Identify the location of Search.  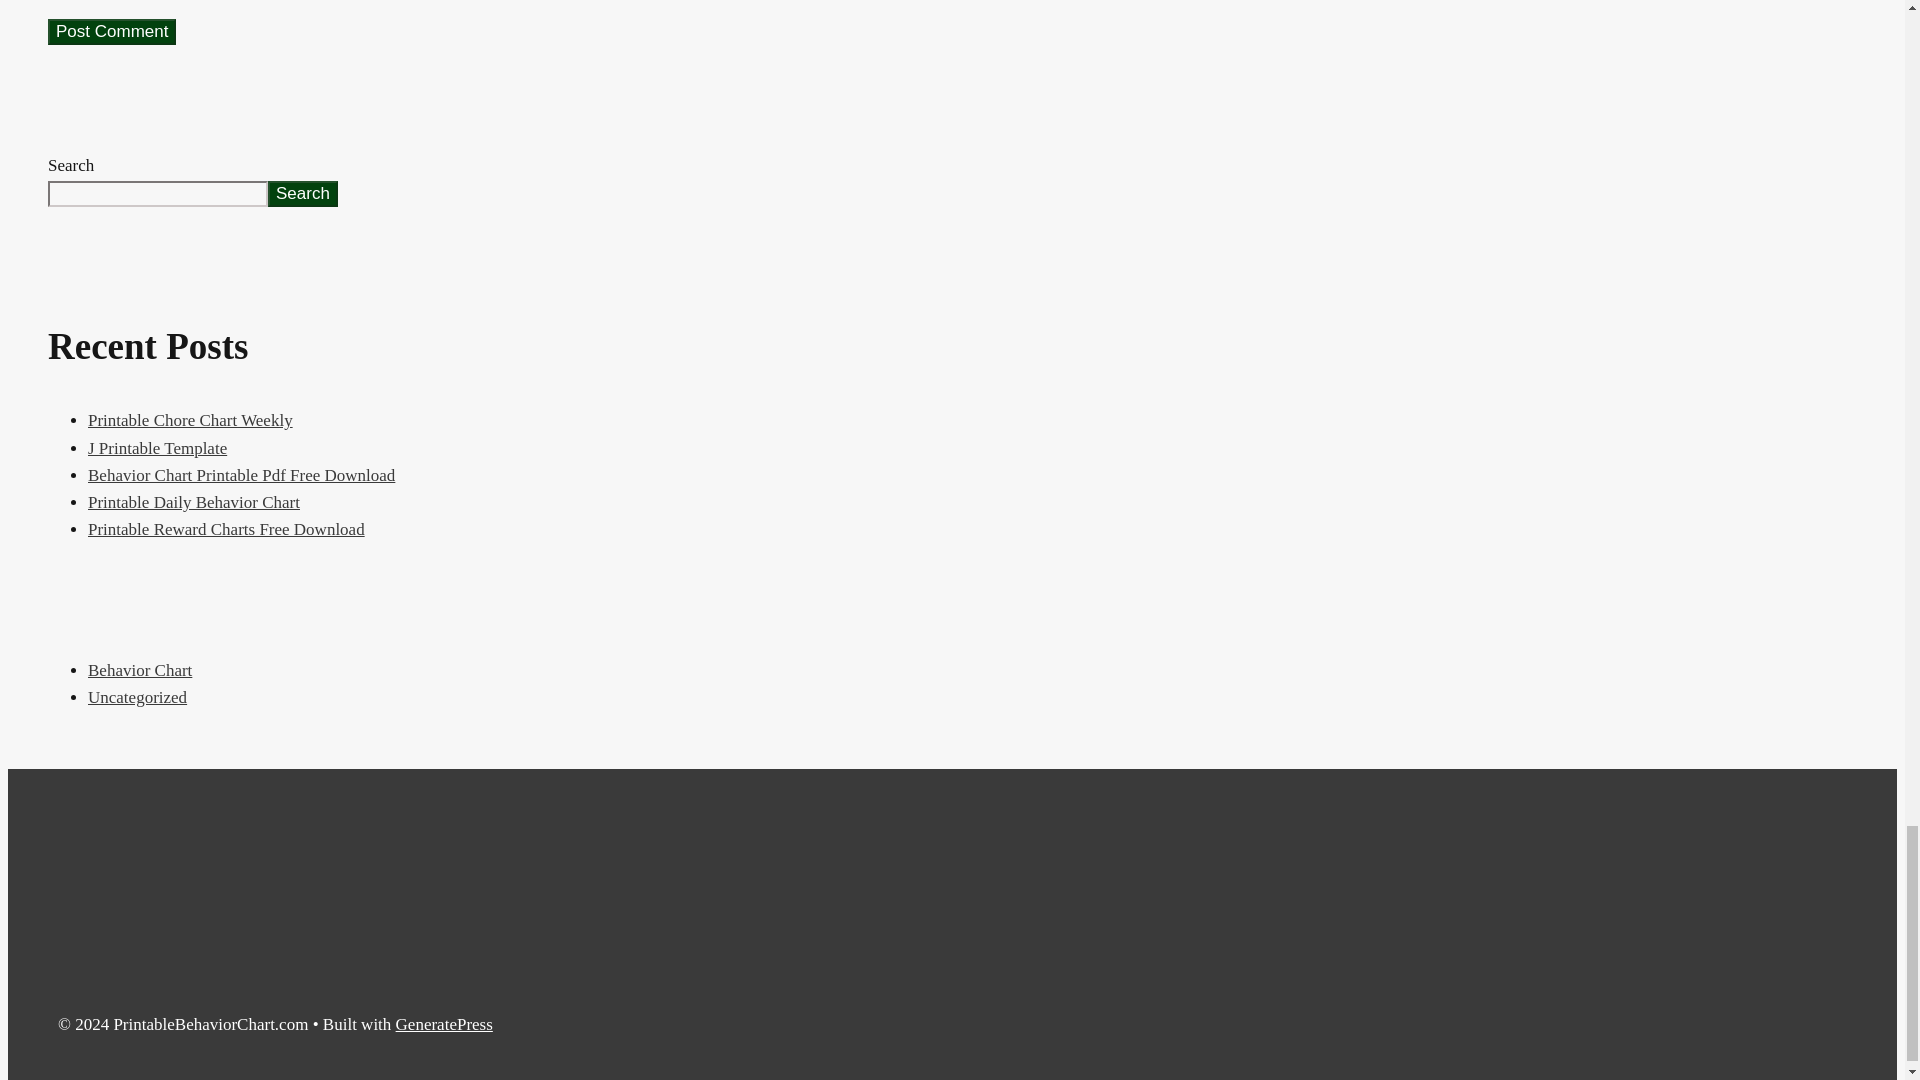
(302, 194).